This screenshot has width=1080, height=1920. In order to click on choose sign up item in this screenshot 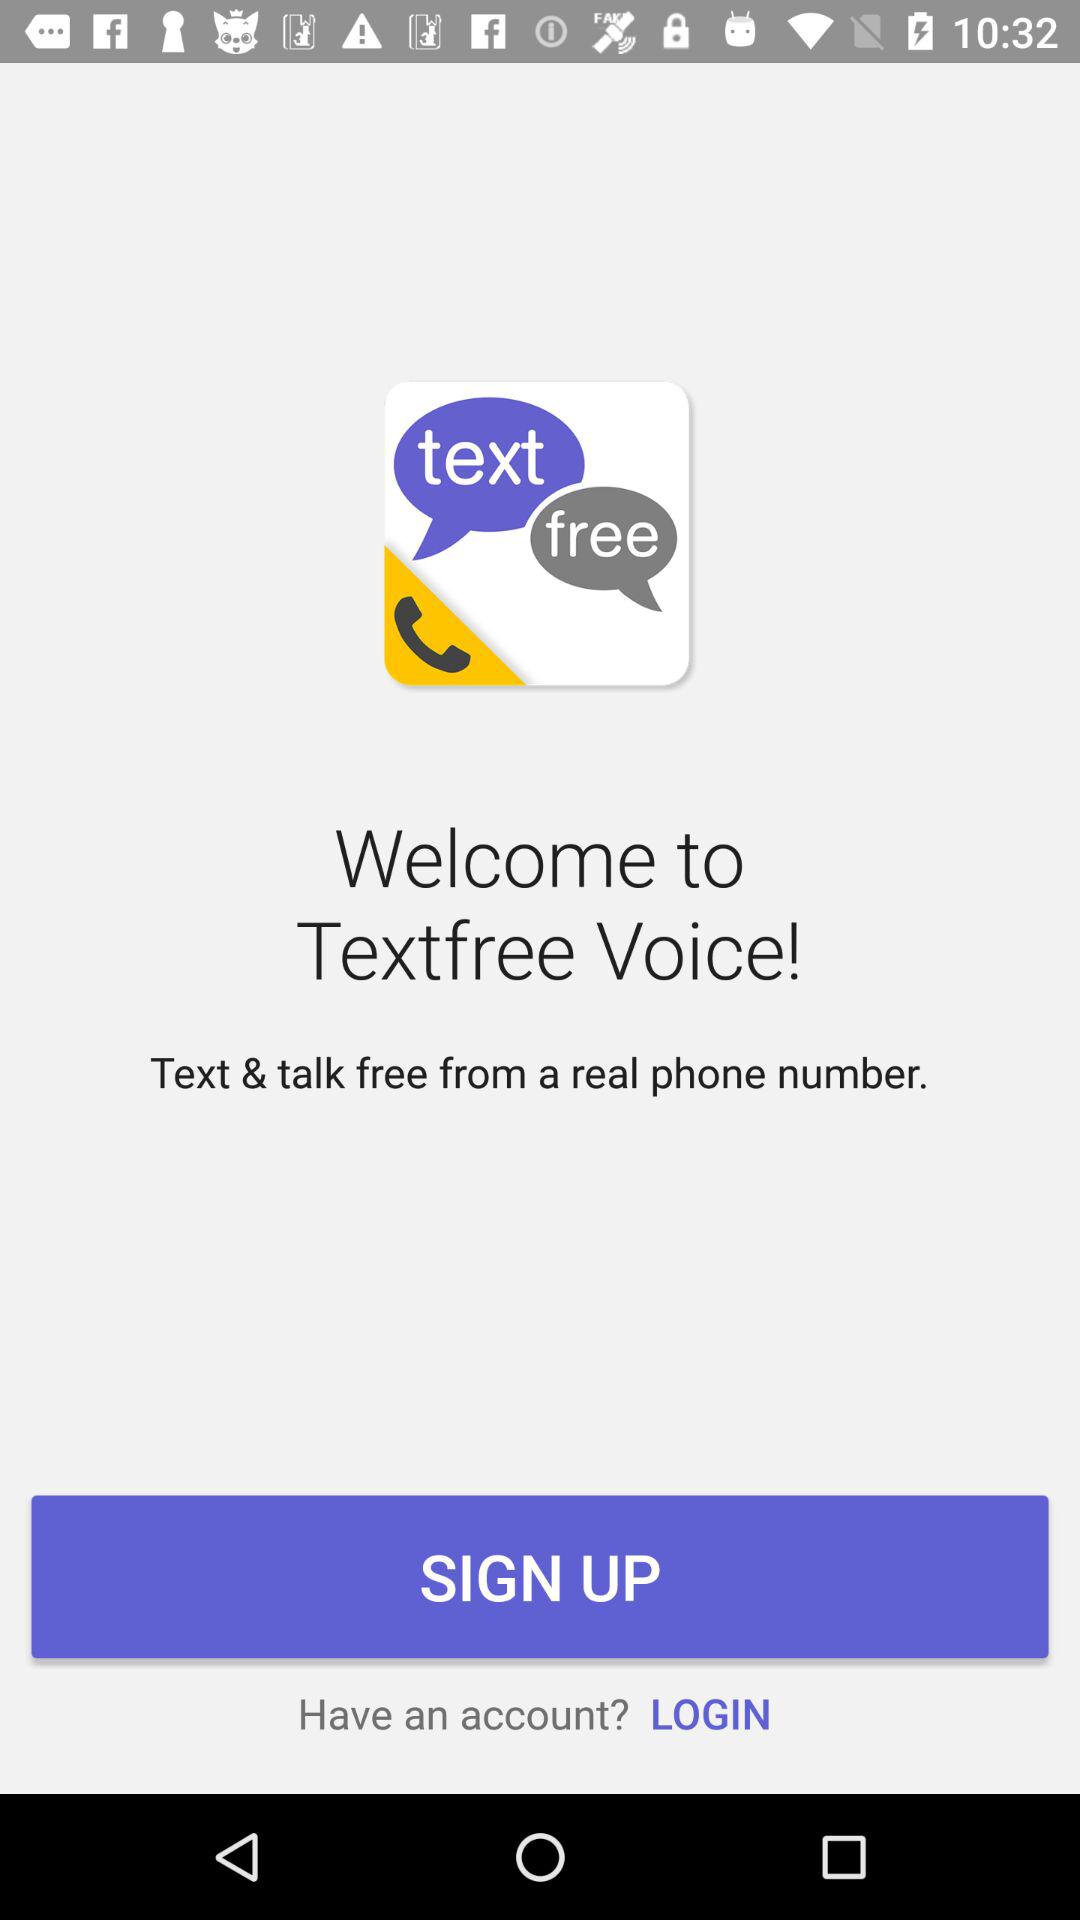, I will do `click(540, 1576)`.